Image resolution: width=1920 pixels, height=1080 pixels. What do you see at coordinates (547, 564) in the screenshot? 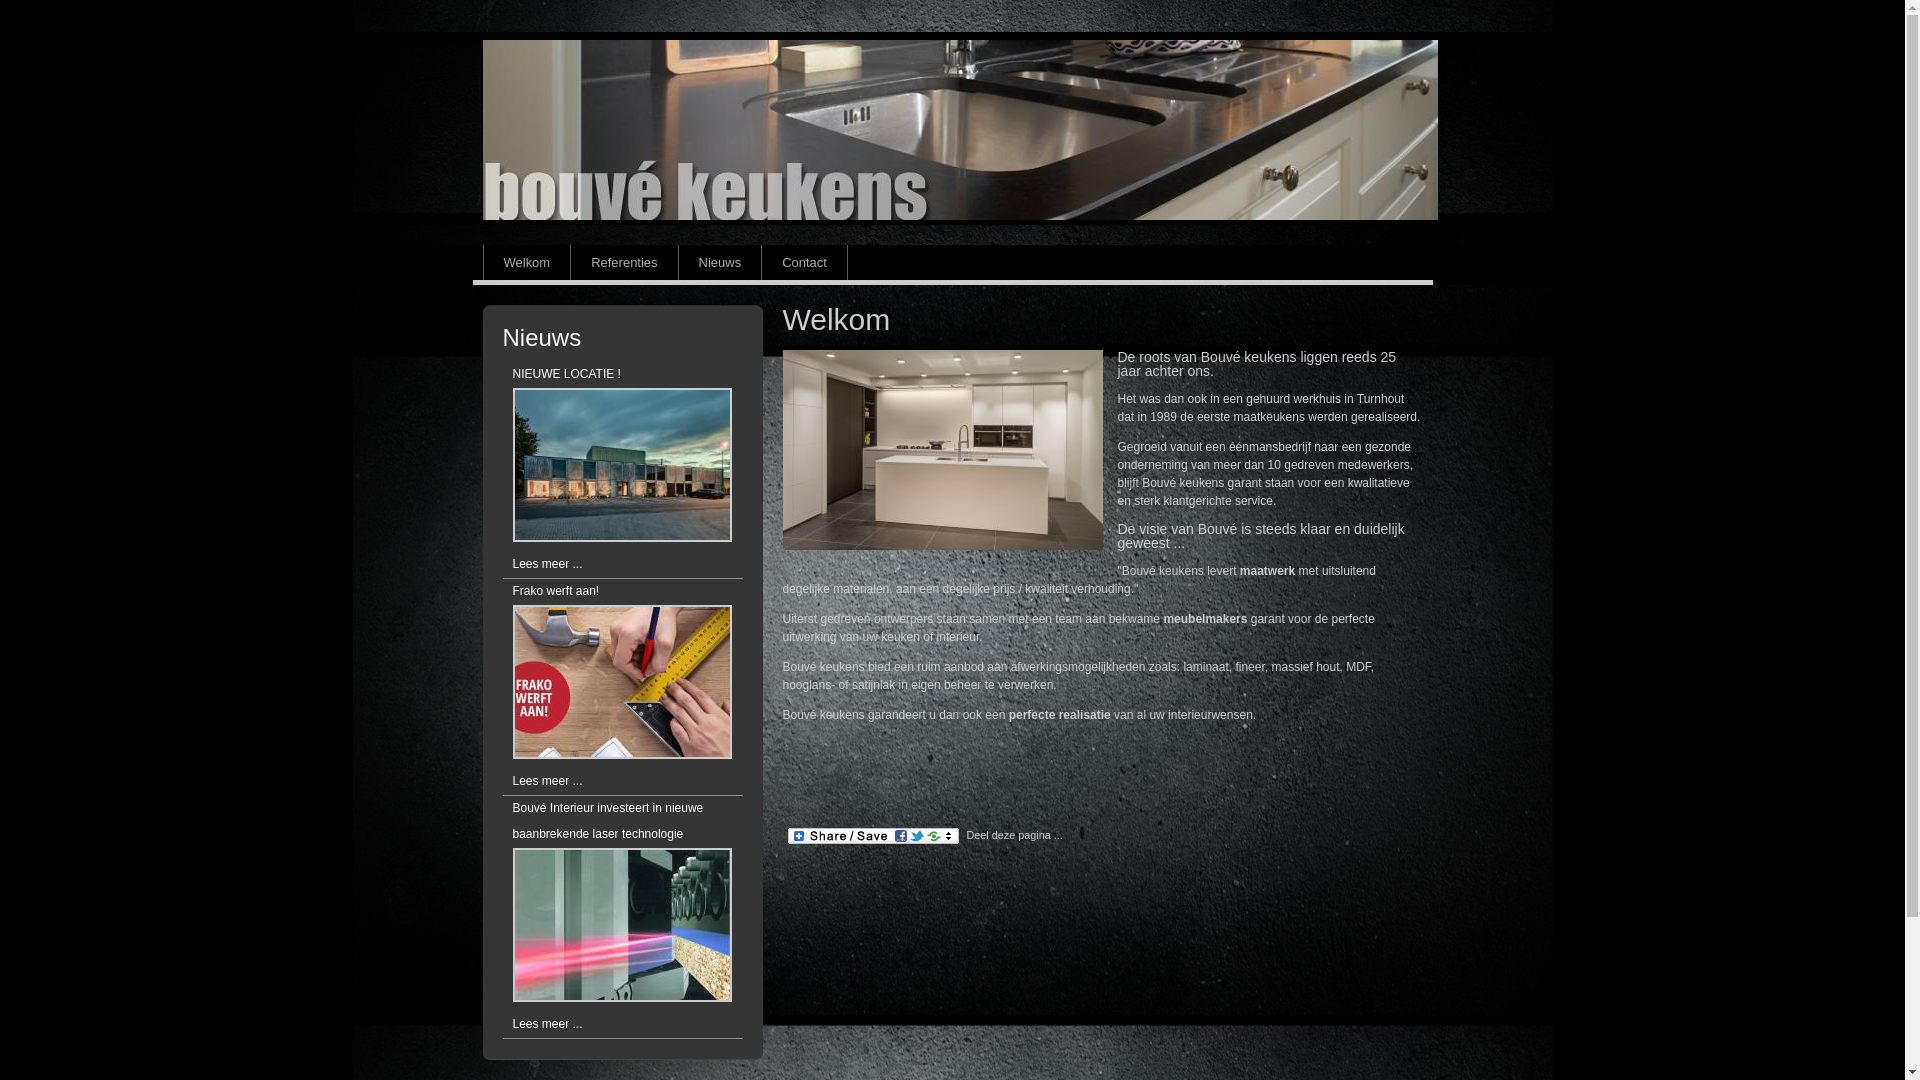
I see `Lees meer ...` at bounding box center [547, 564].